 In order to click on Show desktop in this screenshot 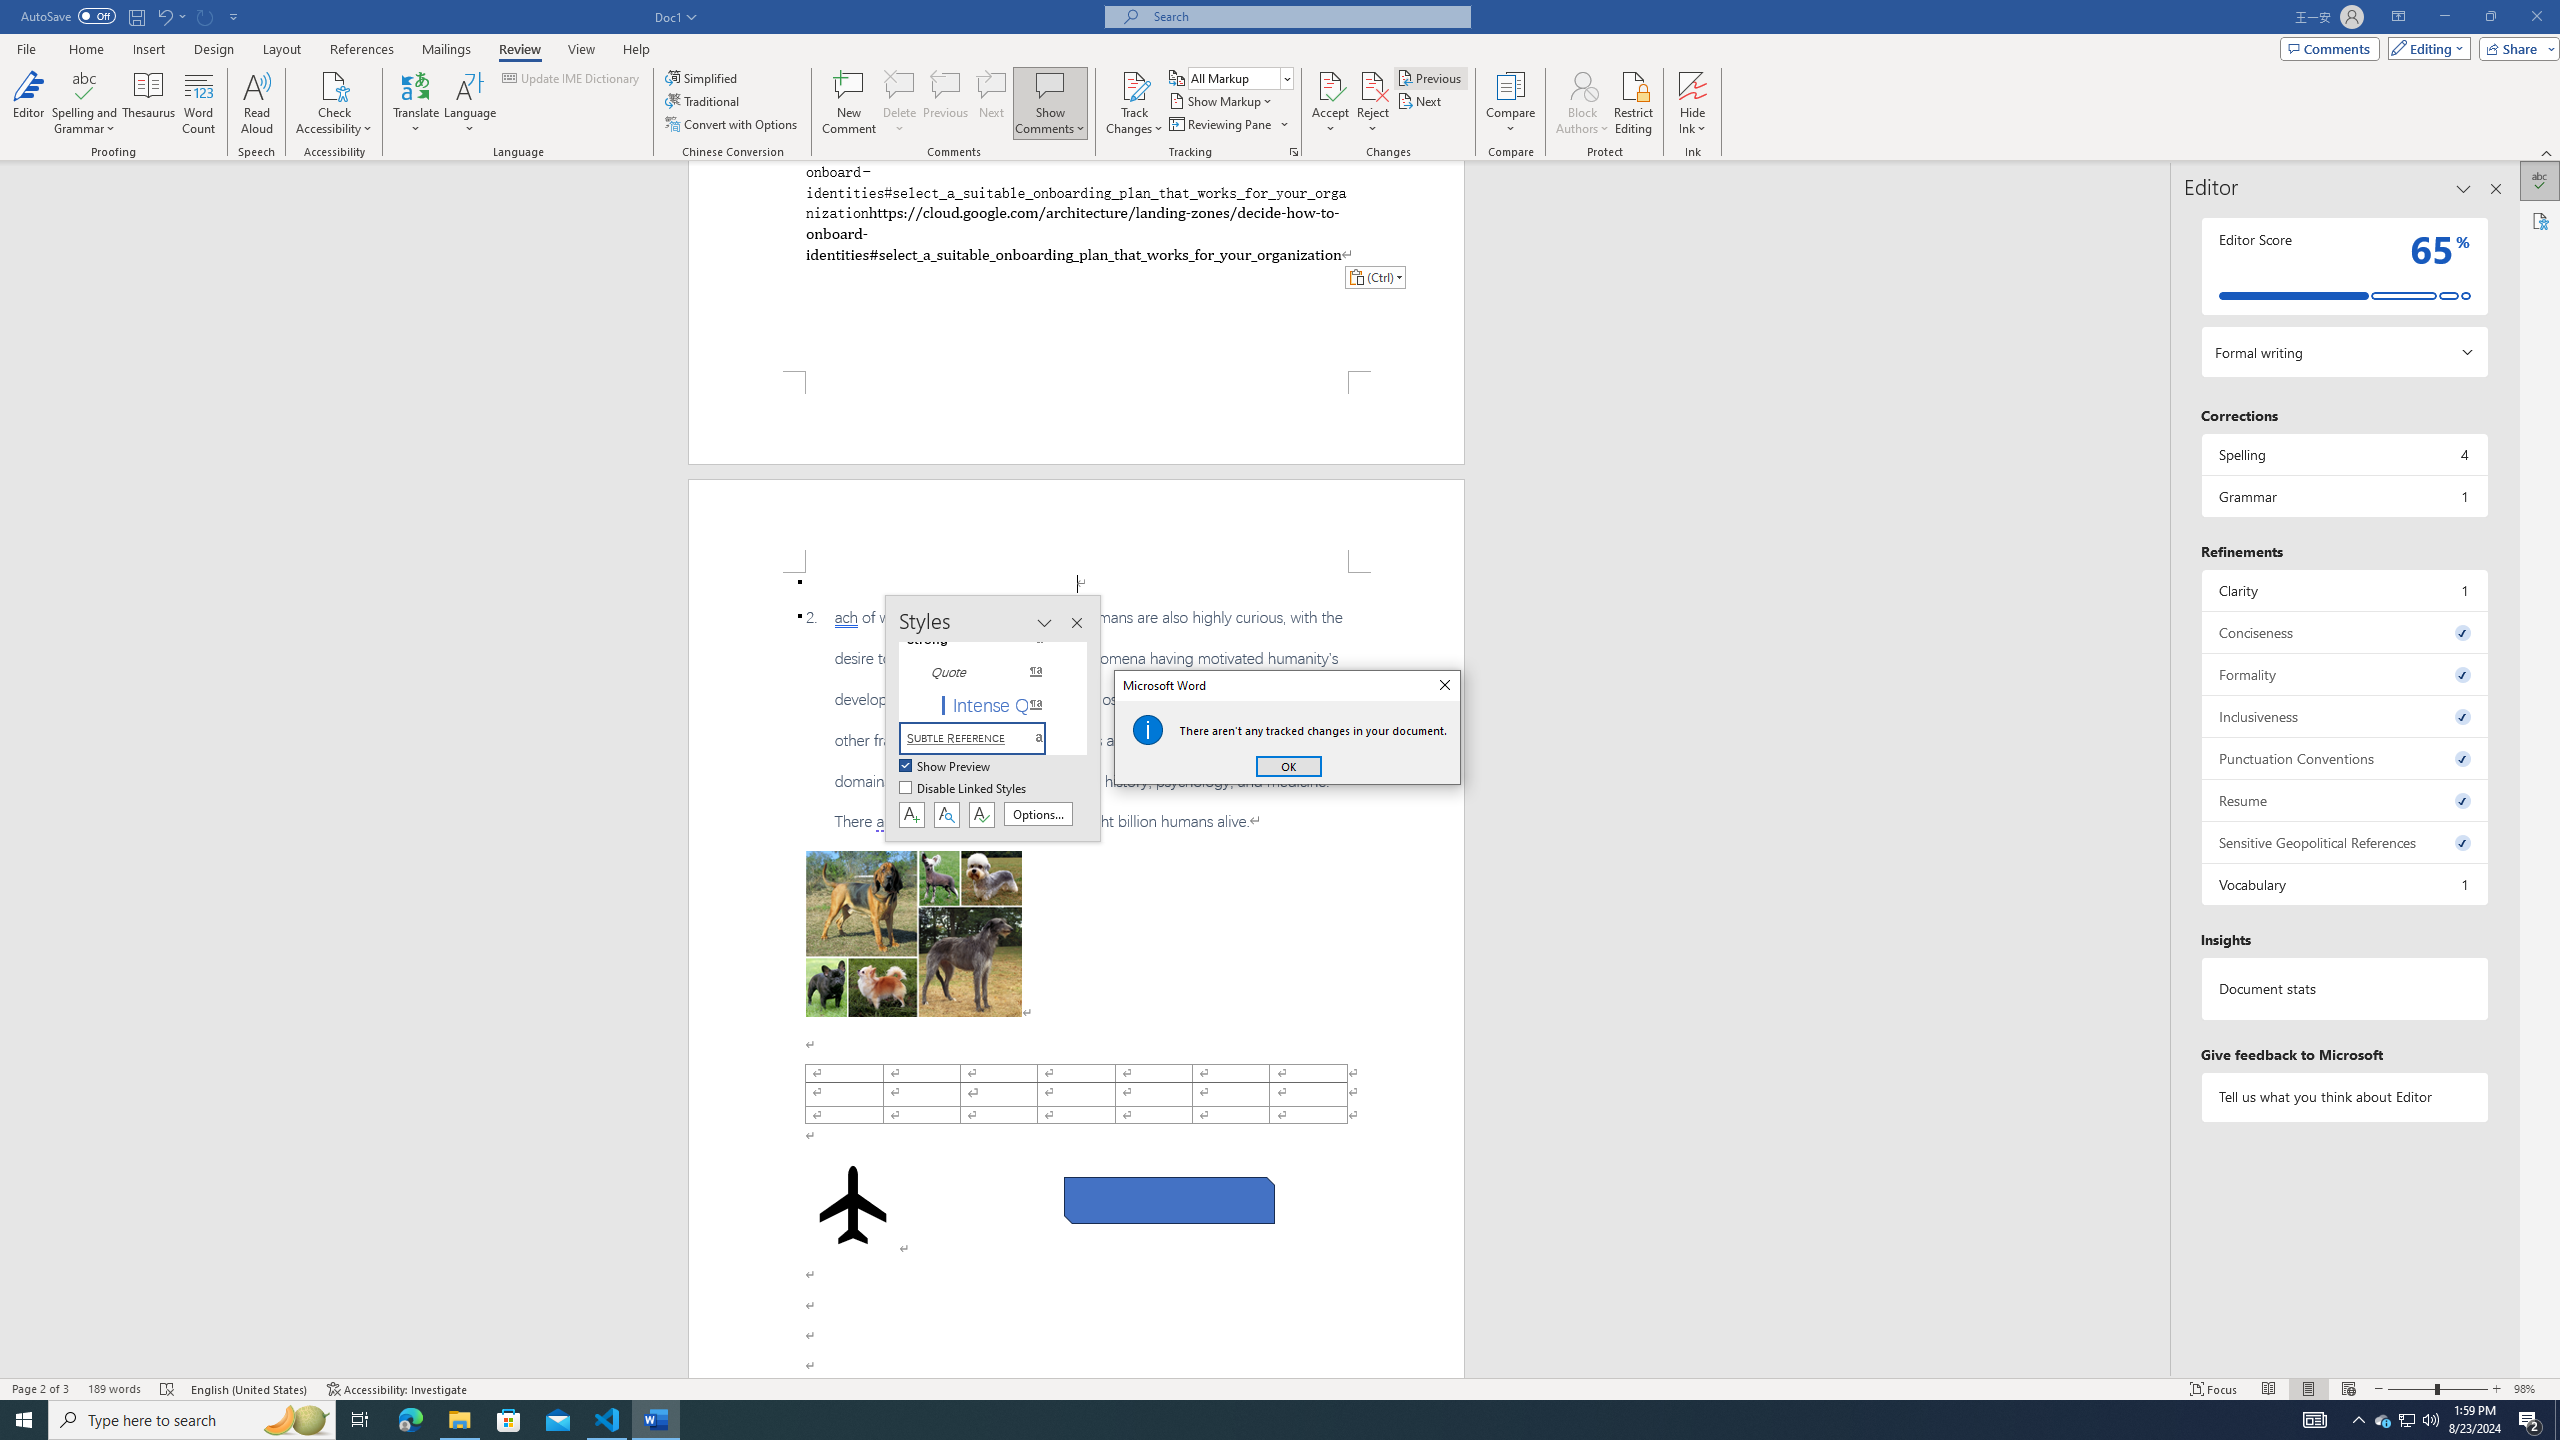, I will do `click(2557, 1420)`.